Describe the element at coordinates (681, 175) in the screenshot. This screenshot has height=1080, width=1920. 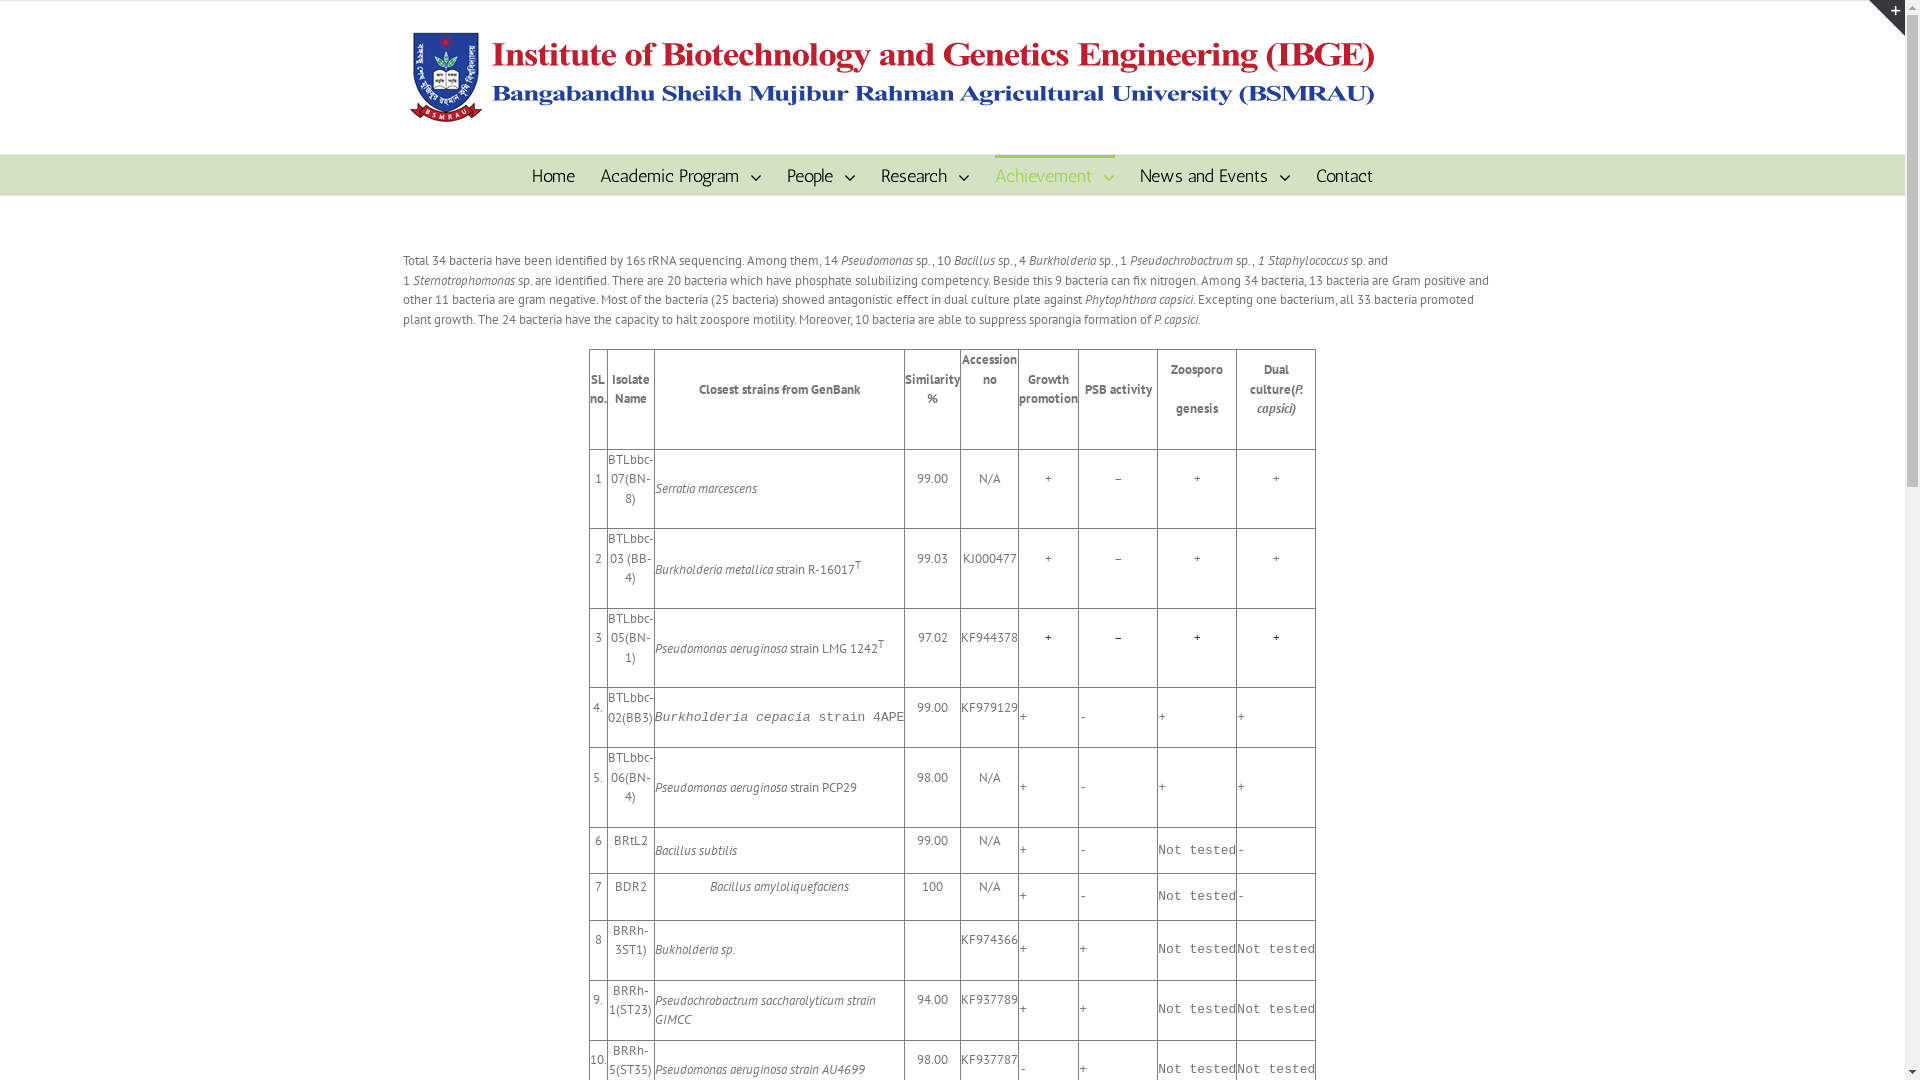
I see `Academic Program` at that location.